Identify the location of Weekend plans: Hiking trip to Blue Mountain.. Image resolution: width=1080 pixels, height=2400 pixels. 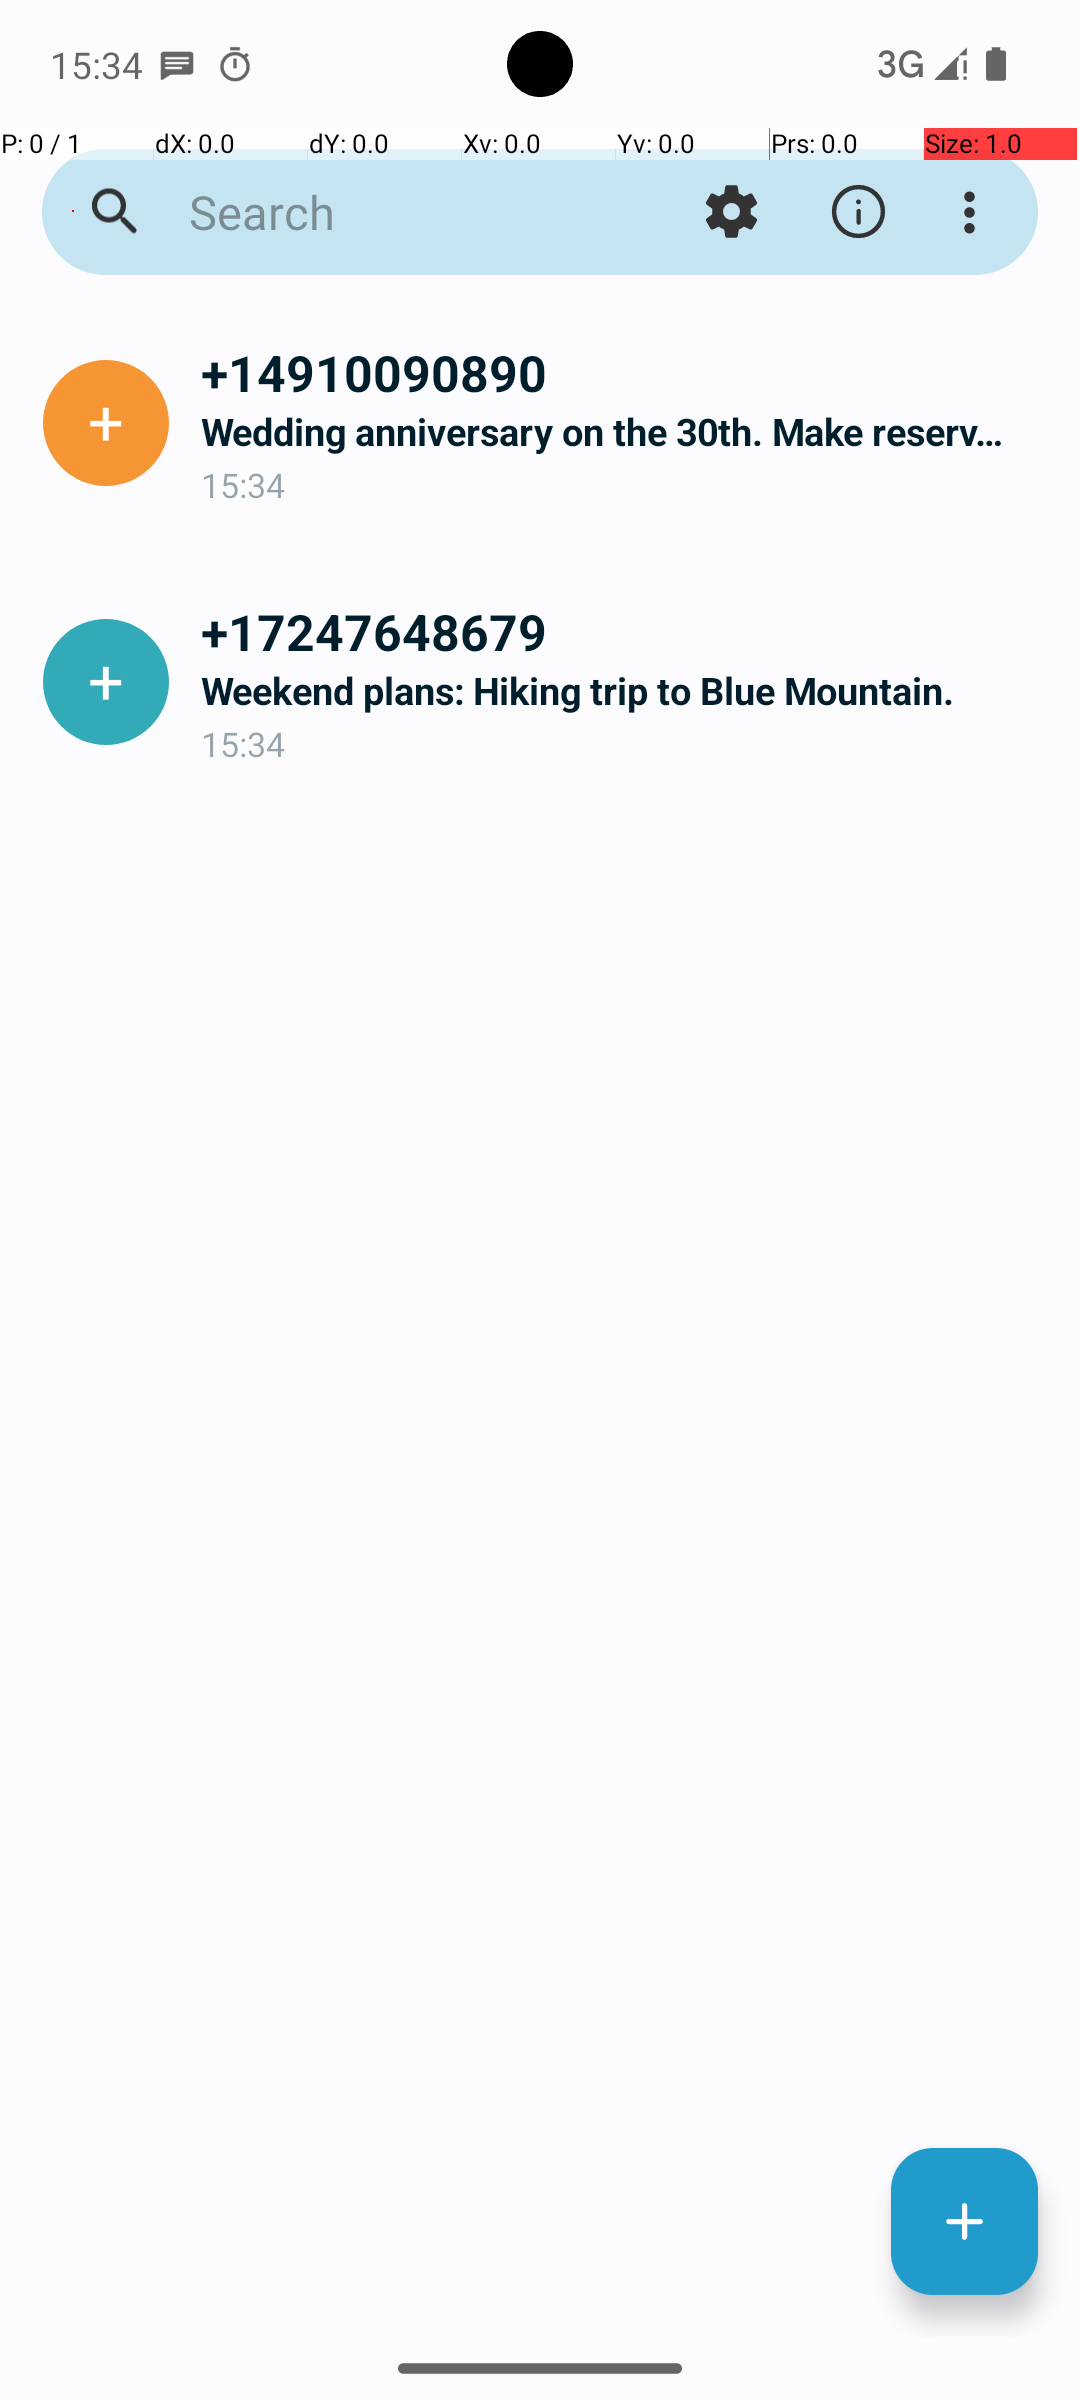
(624, 690).